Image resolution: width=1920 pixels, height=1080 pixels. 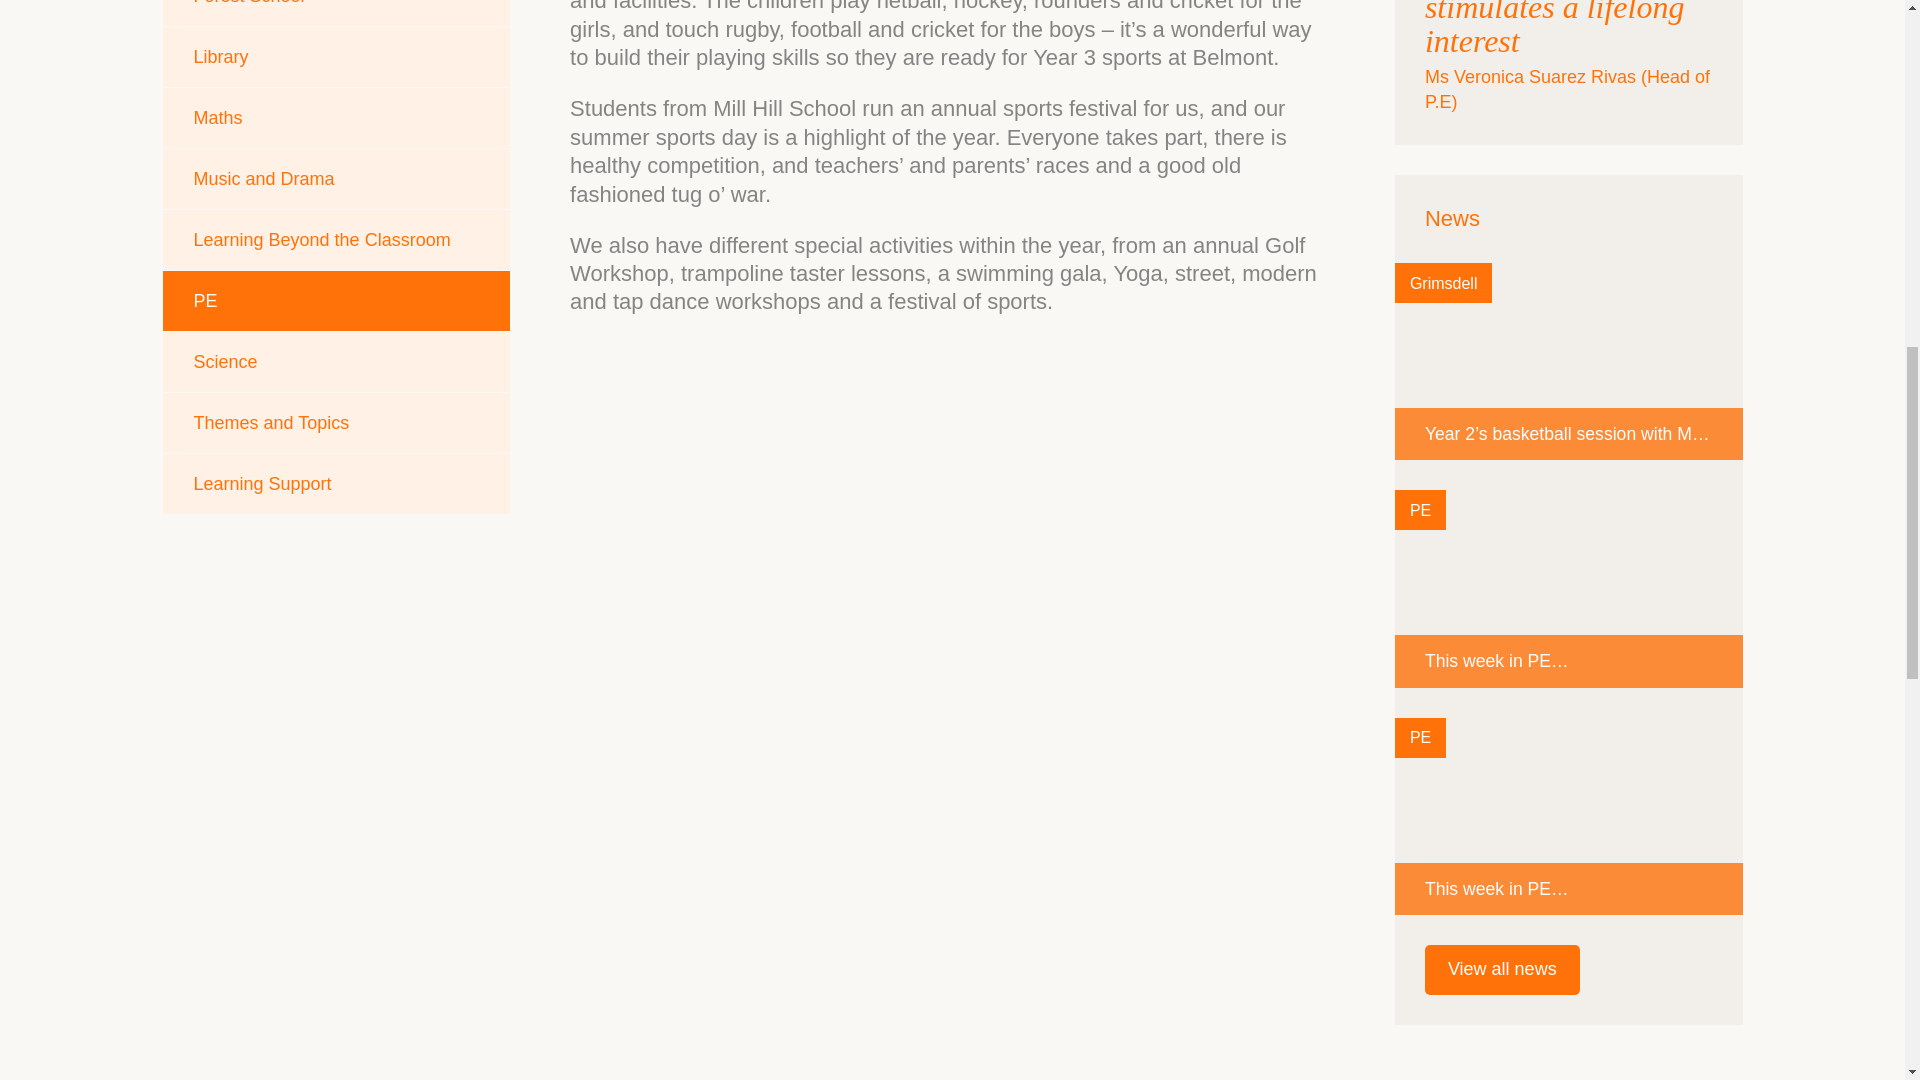 What do you see at coordinates (336, 484) in the screenshot?
I see `Learning Support` at bounding box center [336, 484].